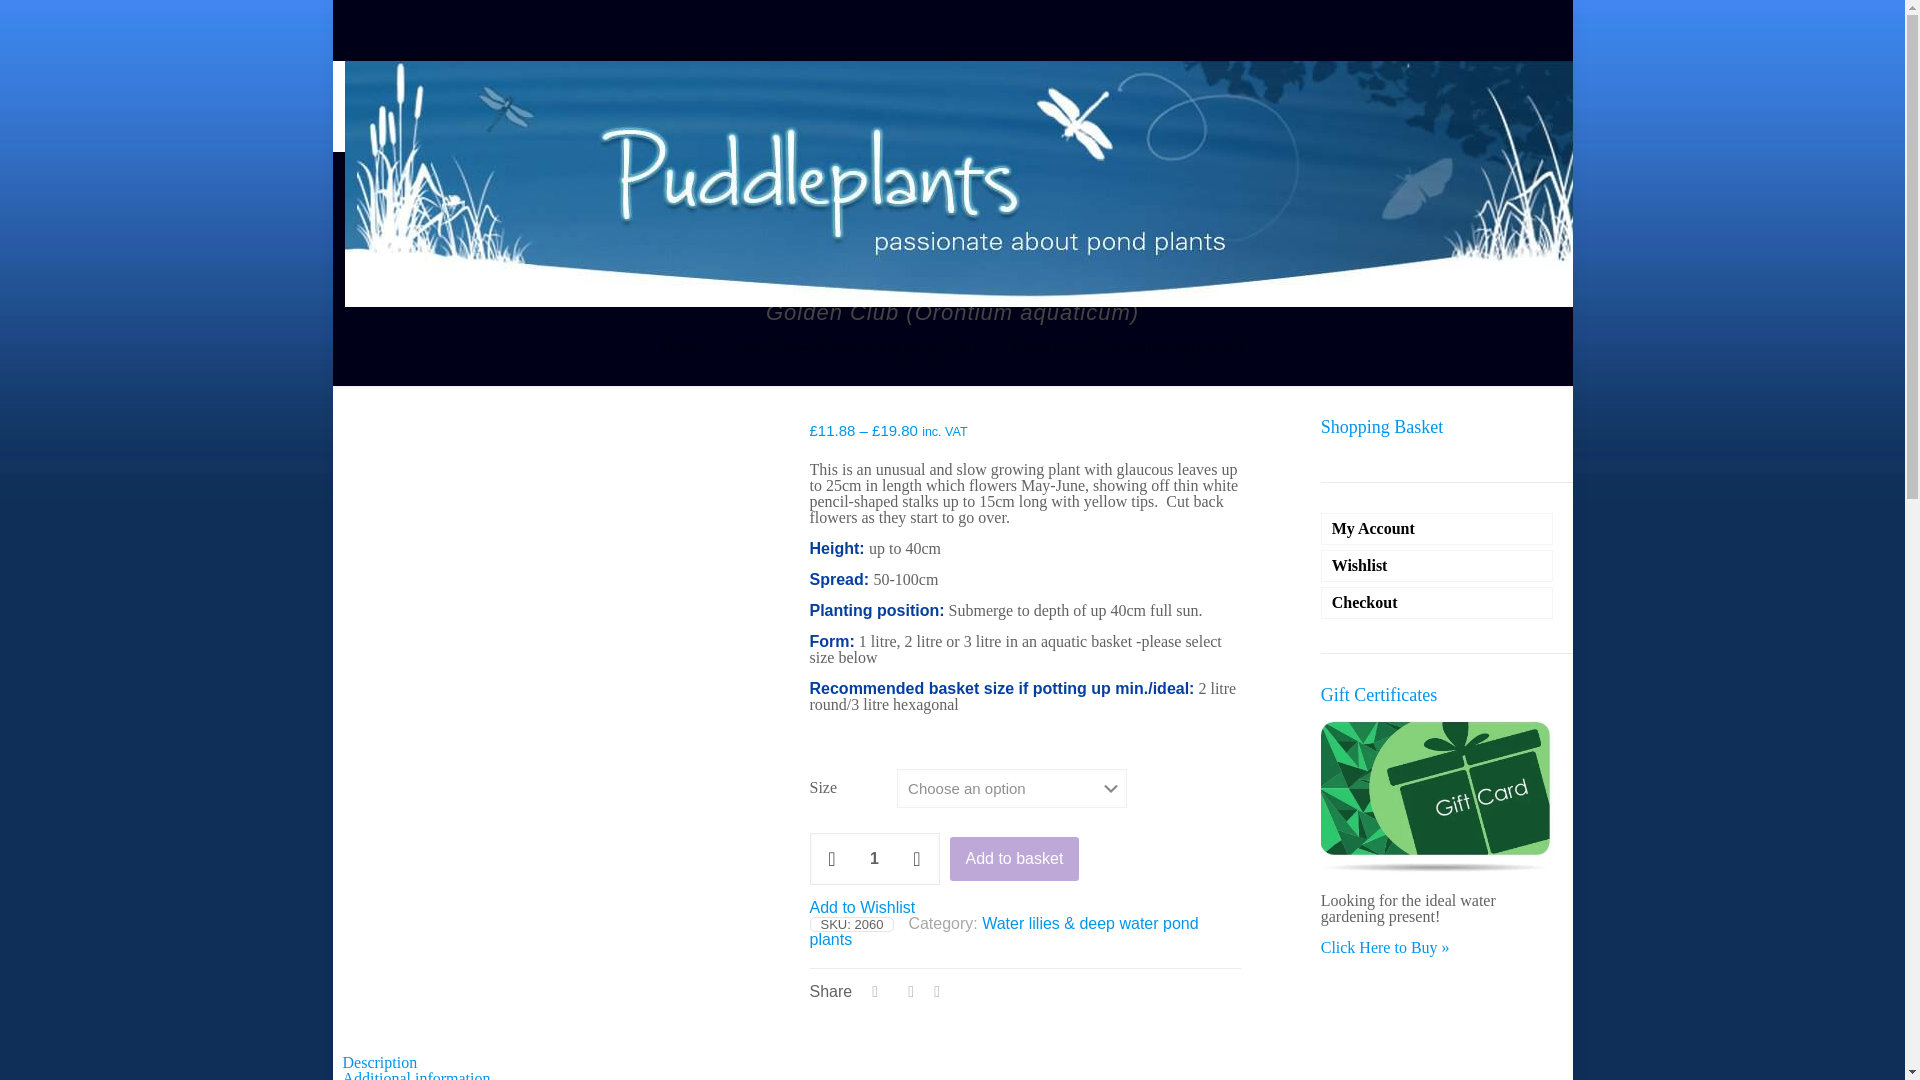 The image size is (1920, 1080). What do you see at coordinates (1436, 566) in the screenshot?
I see `Wishlist` at bounding box center [1436, 566].